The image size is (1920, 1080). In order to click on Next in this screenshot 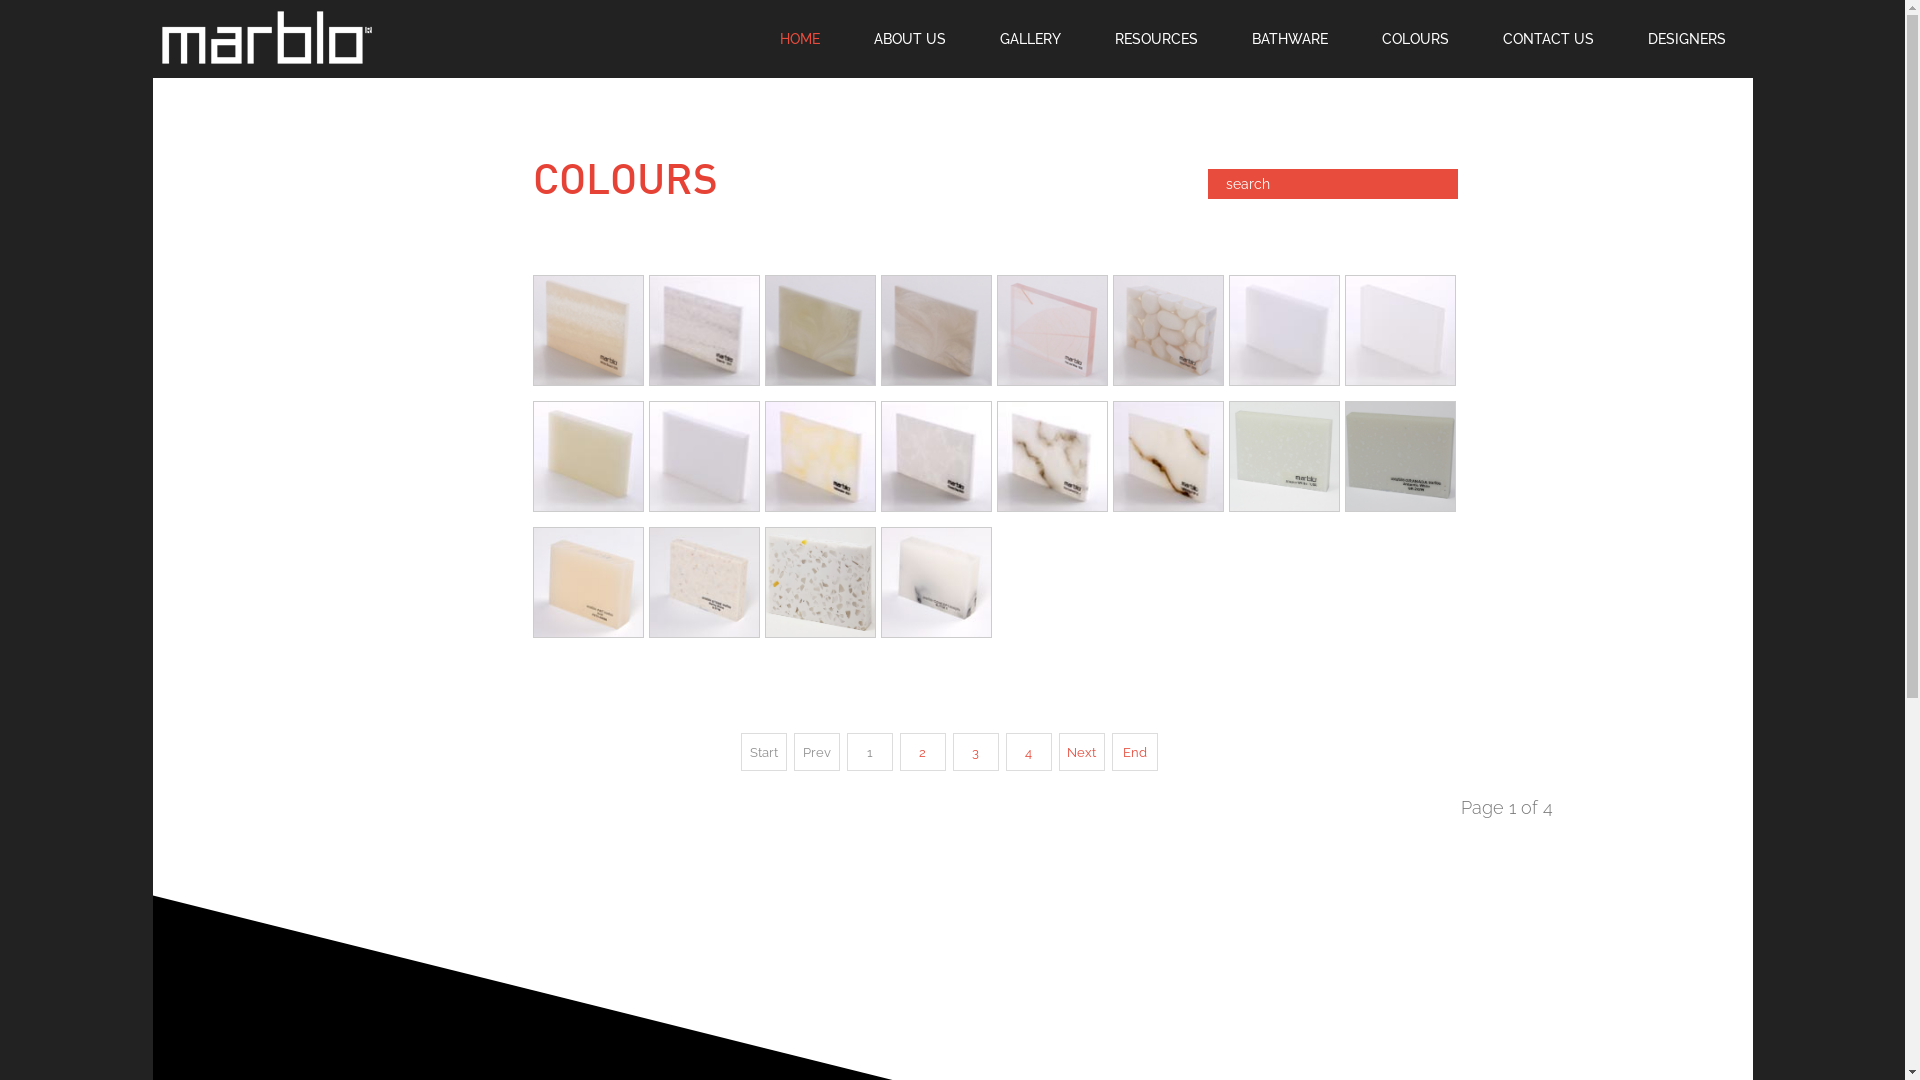, I will do `click(1081, 752)`.